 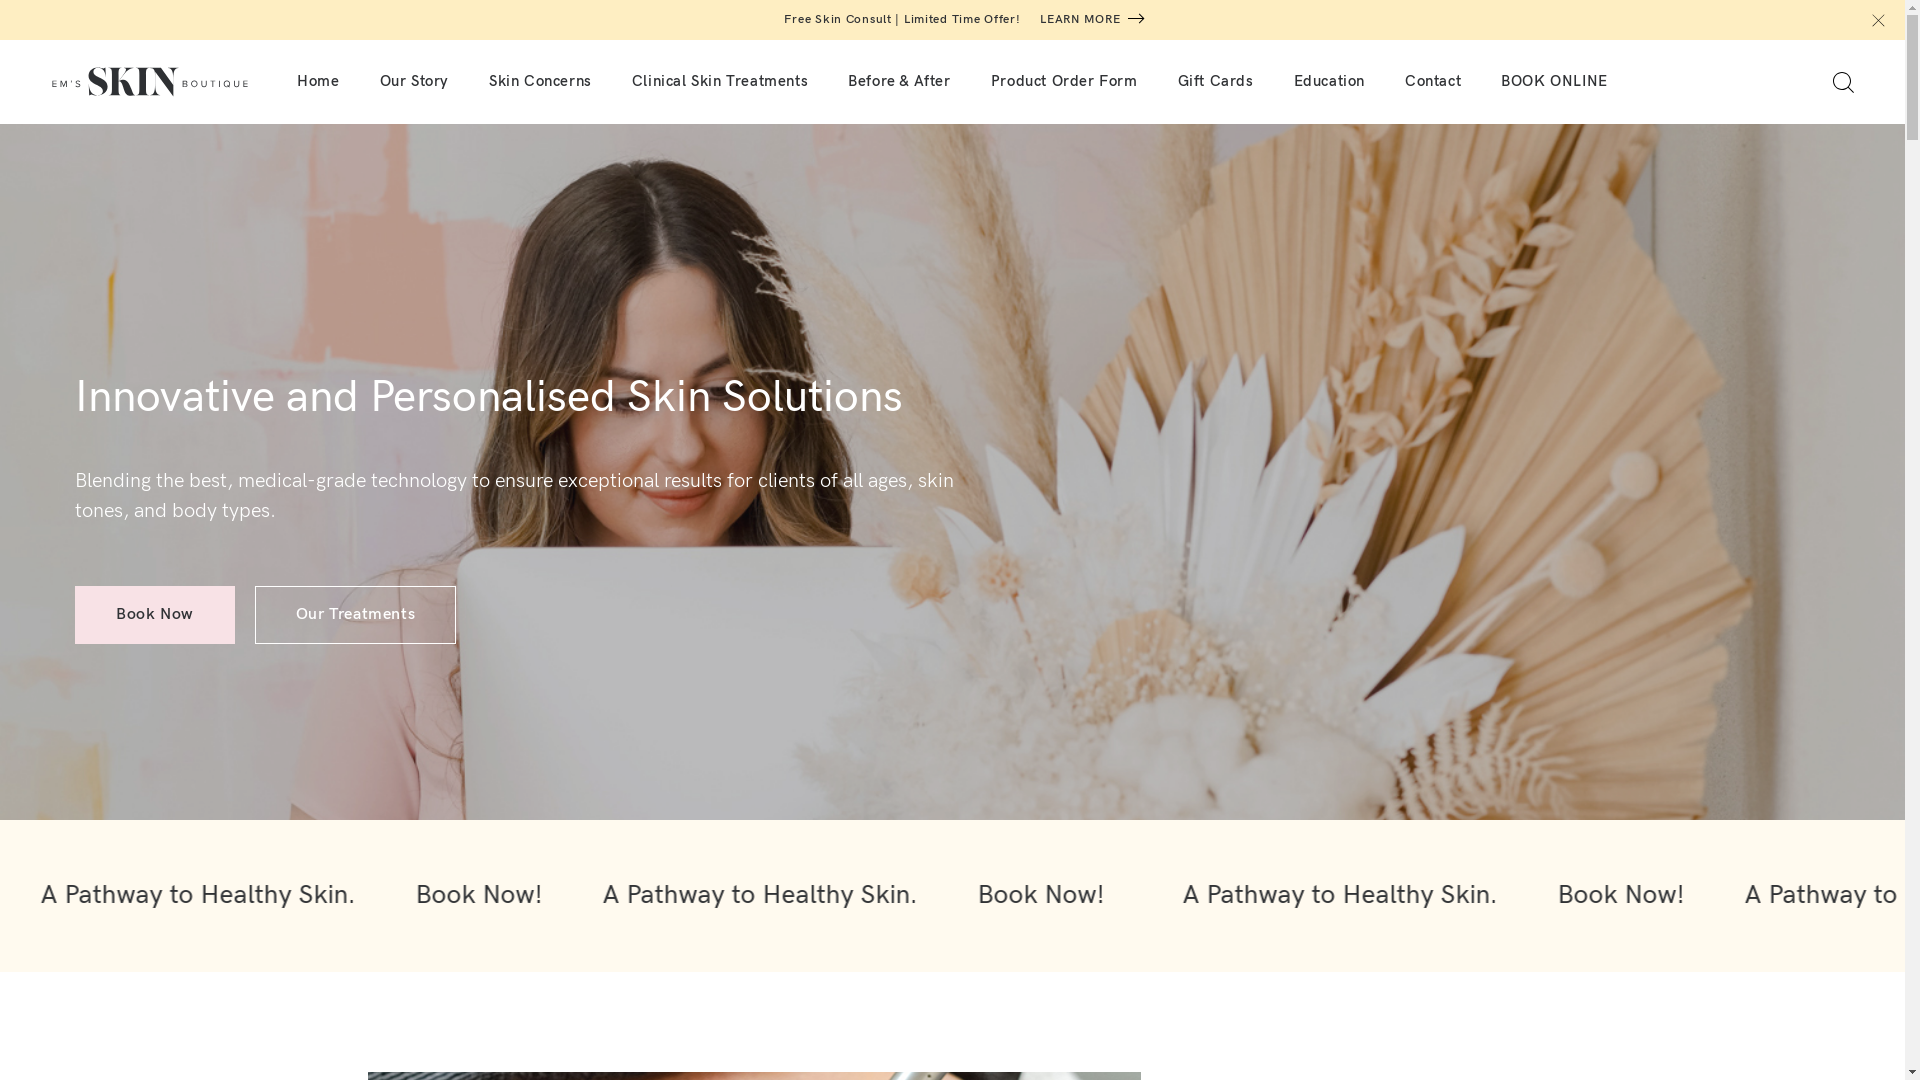 I want to click on Education, so click(x=1330, y=82).